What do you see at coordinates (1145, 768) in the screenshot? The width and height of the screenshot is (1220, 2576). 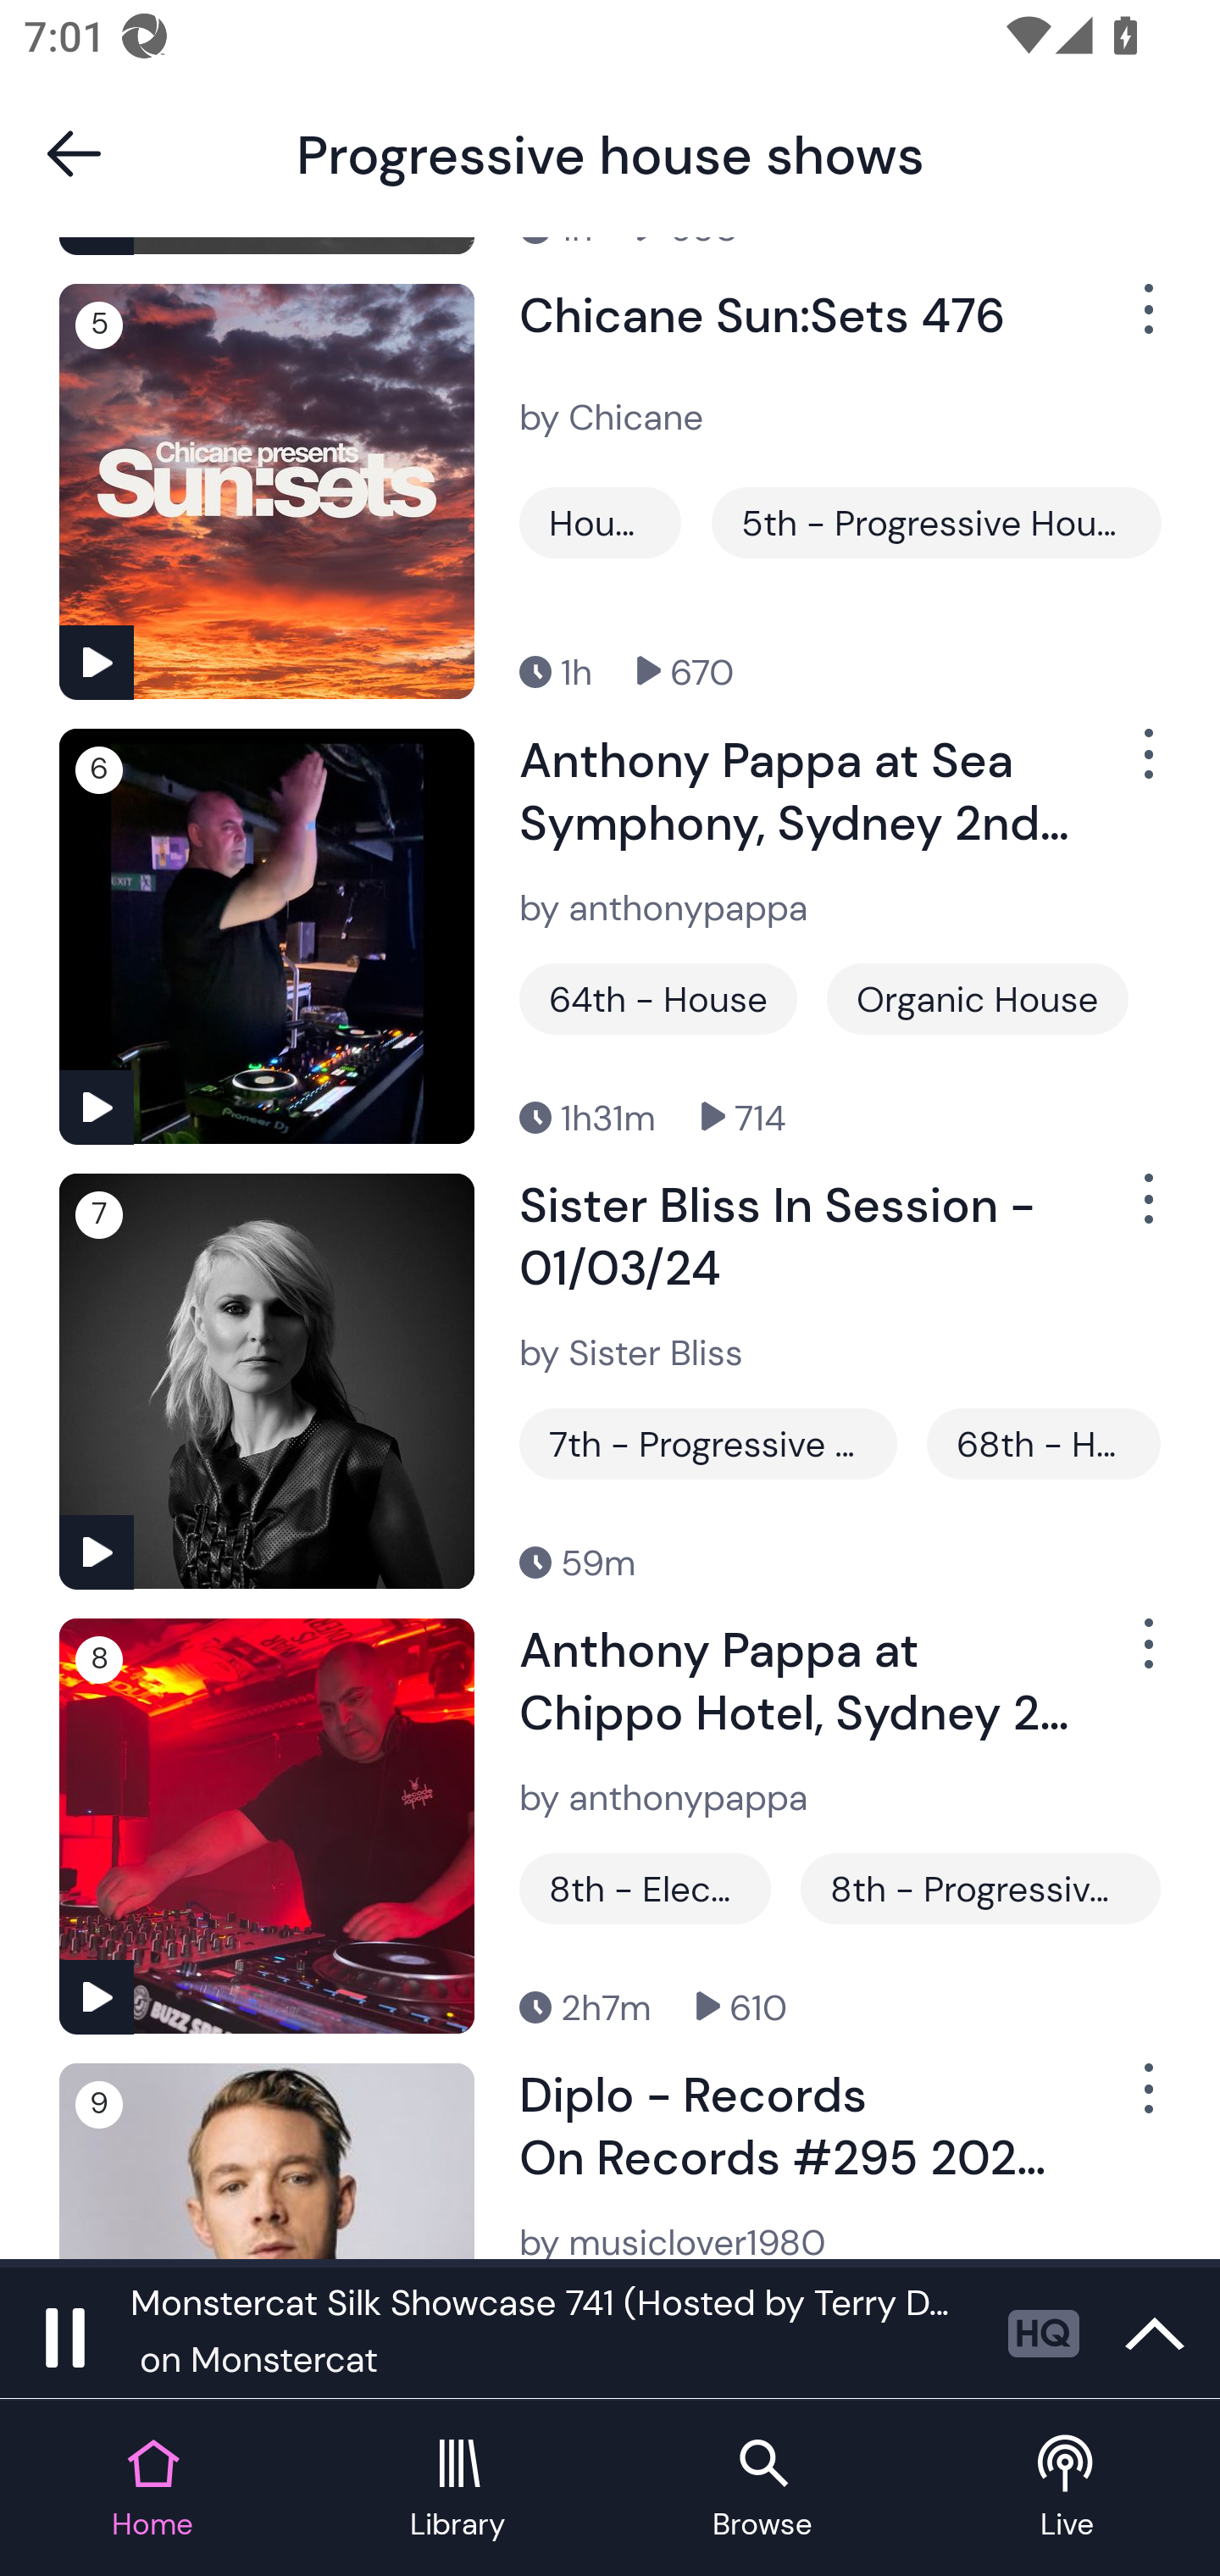 I see `Show Options Menu Button` at bounding box center [1145, 768].